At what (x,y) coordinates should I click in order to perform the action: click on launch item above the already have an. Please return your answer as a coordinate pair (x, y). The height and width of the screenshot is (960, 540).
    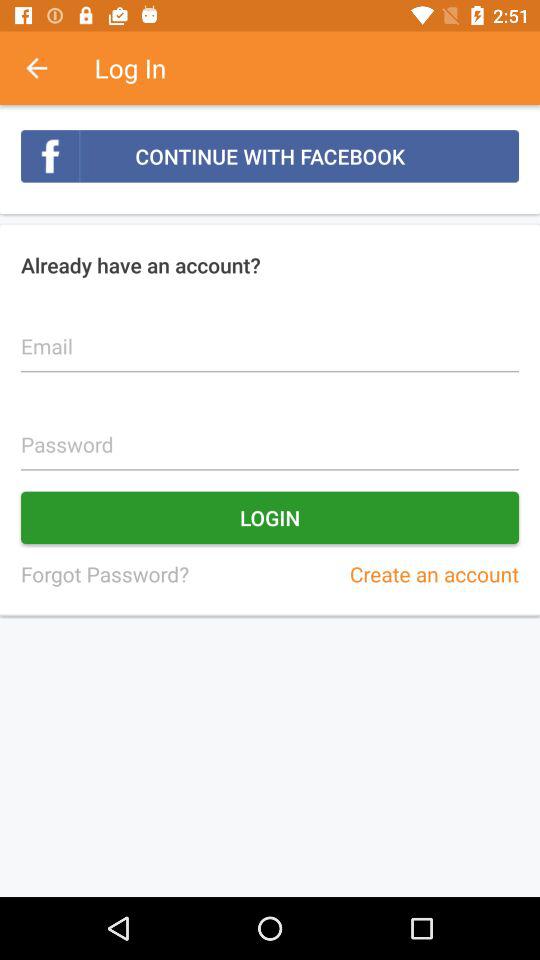
    Looking at the image, I should click on (270, 156).